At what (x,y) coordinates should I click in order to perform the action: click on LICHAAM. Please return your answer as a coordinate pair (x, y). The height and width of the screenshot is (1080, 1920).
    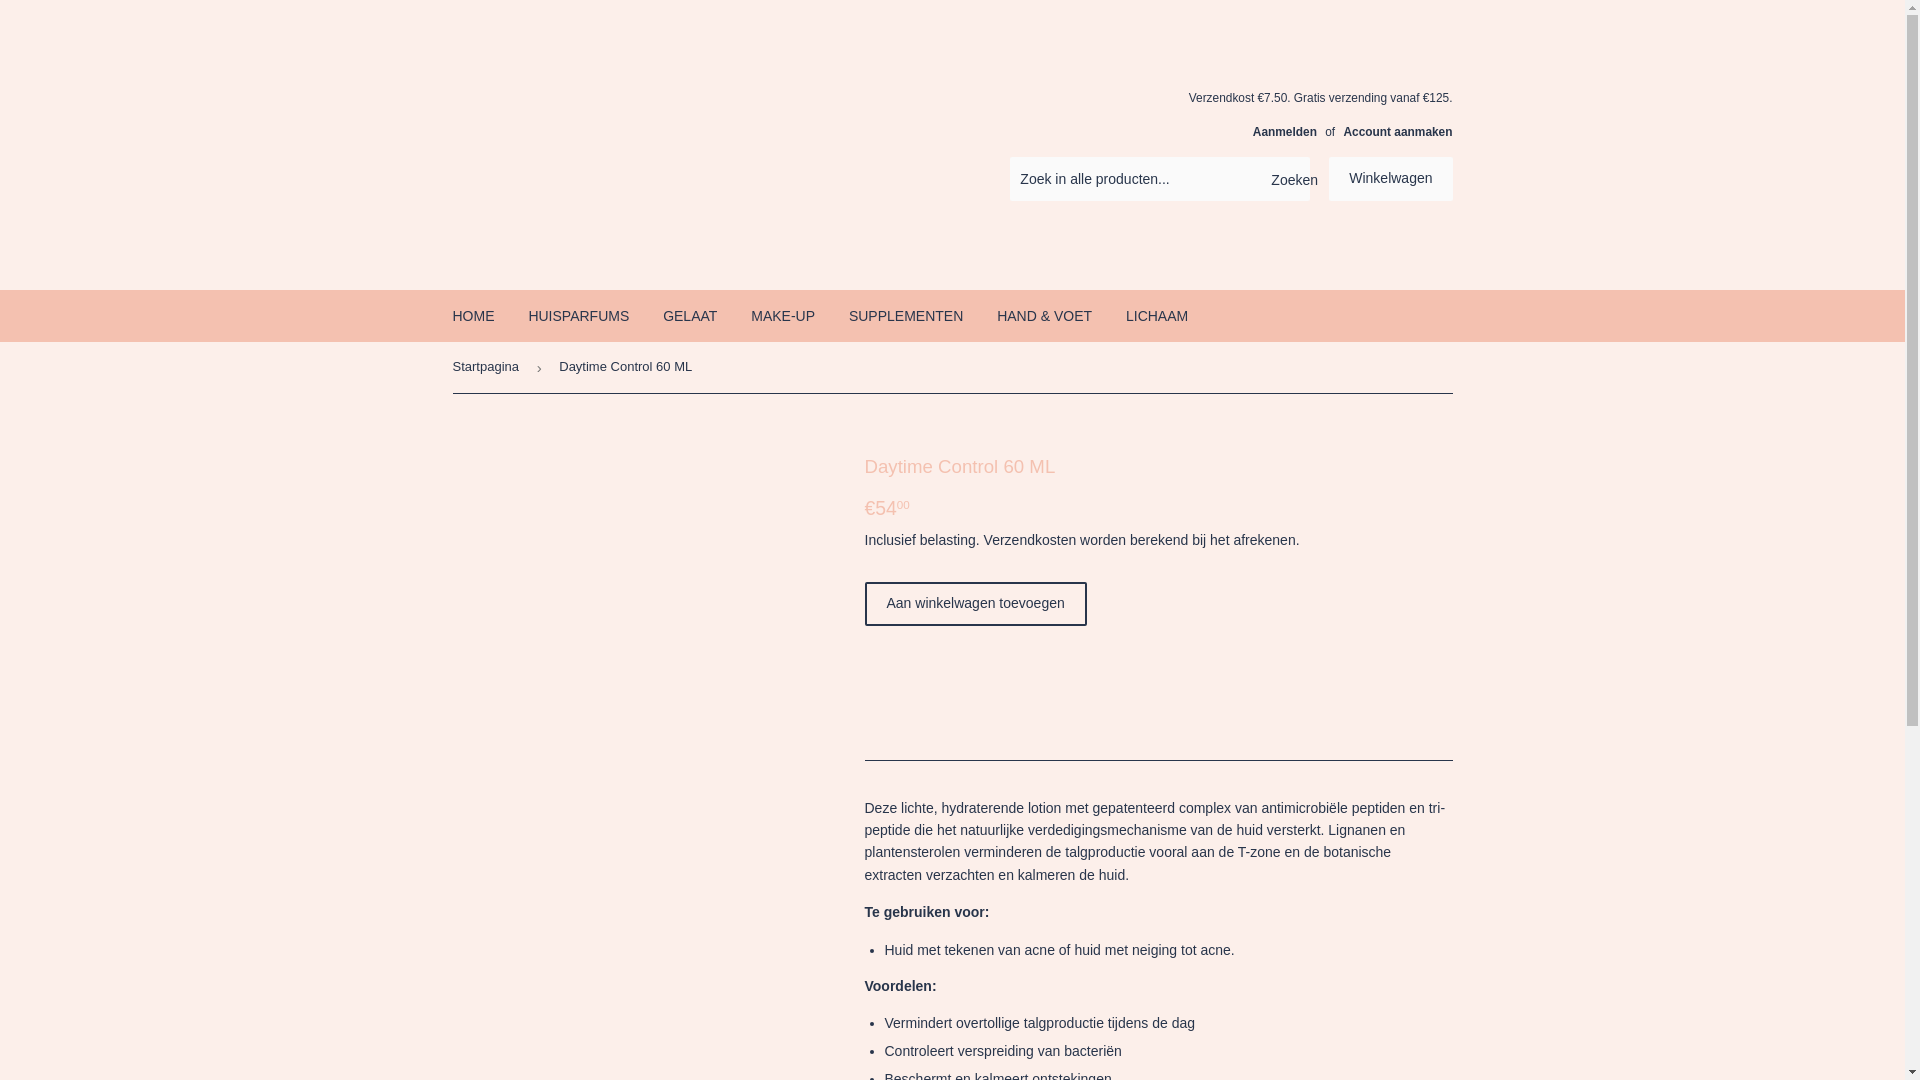
    Looking at the image, I should click on (1157, 316).